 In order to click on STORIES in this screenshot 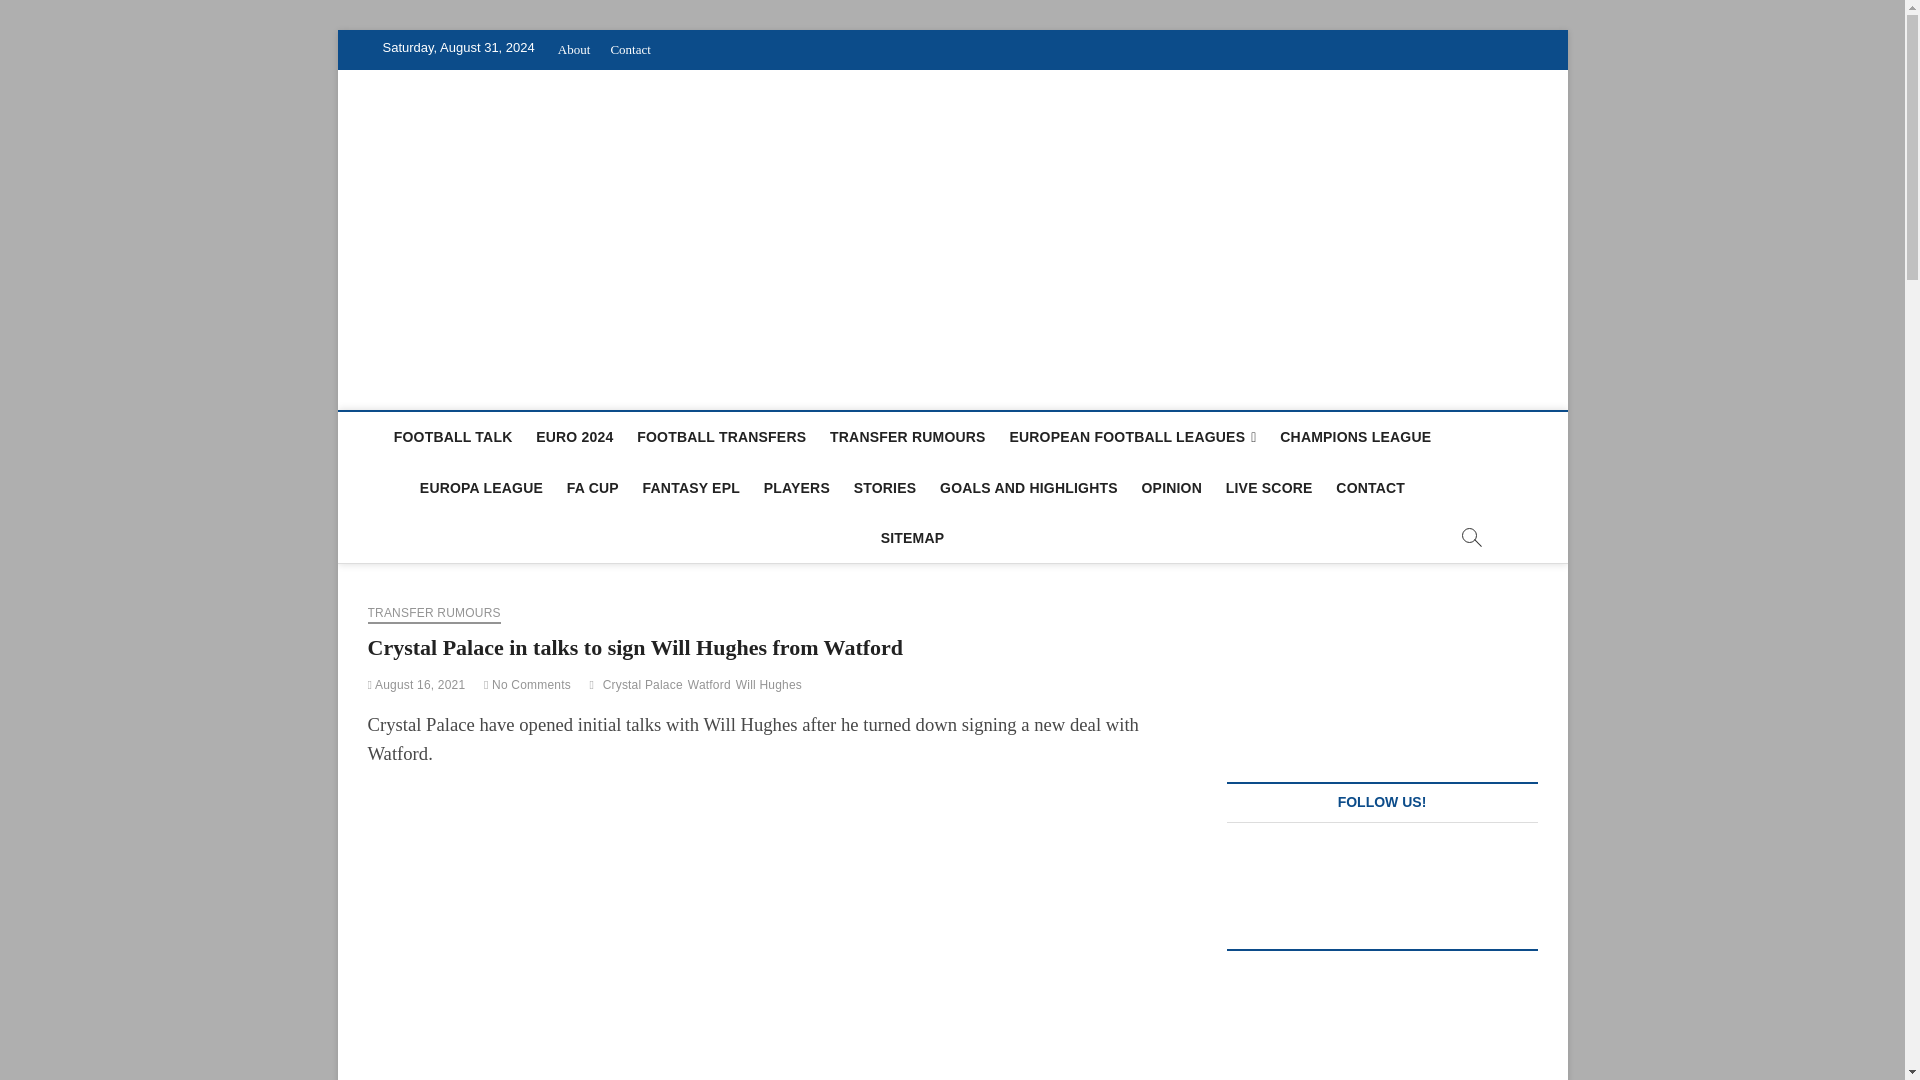, I will do `click(886, 488)`.